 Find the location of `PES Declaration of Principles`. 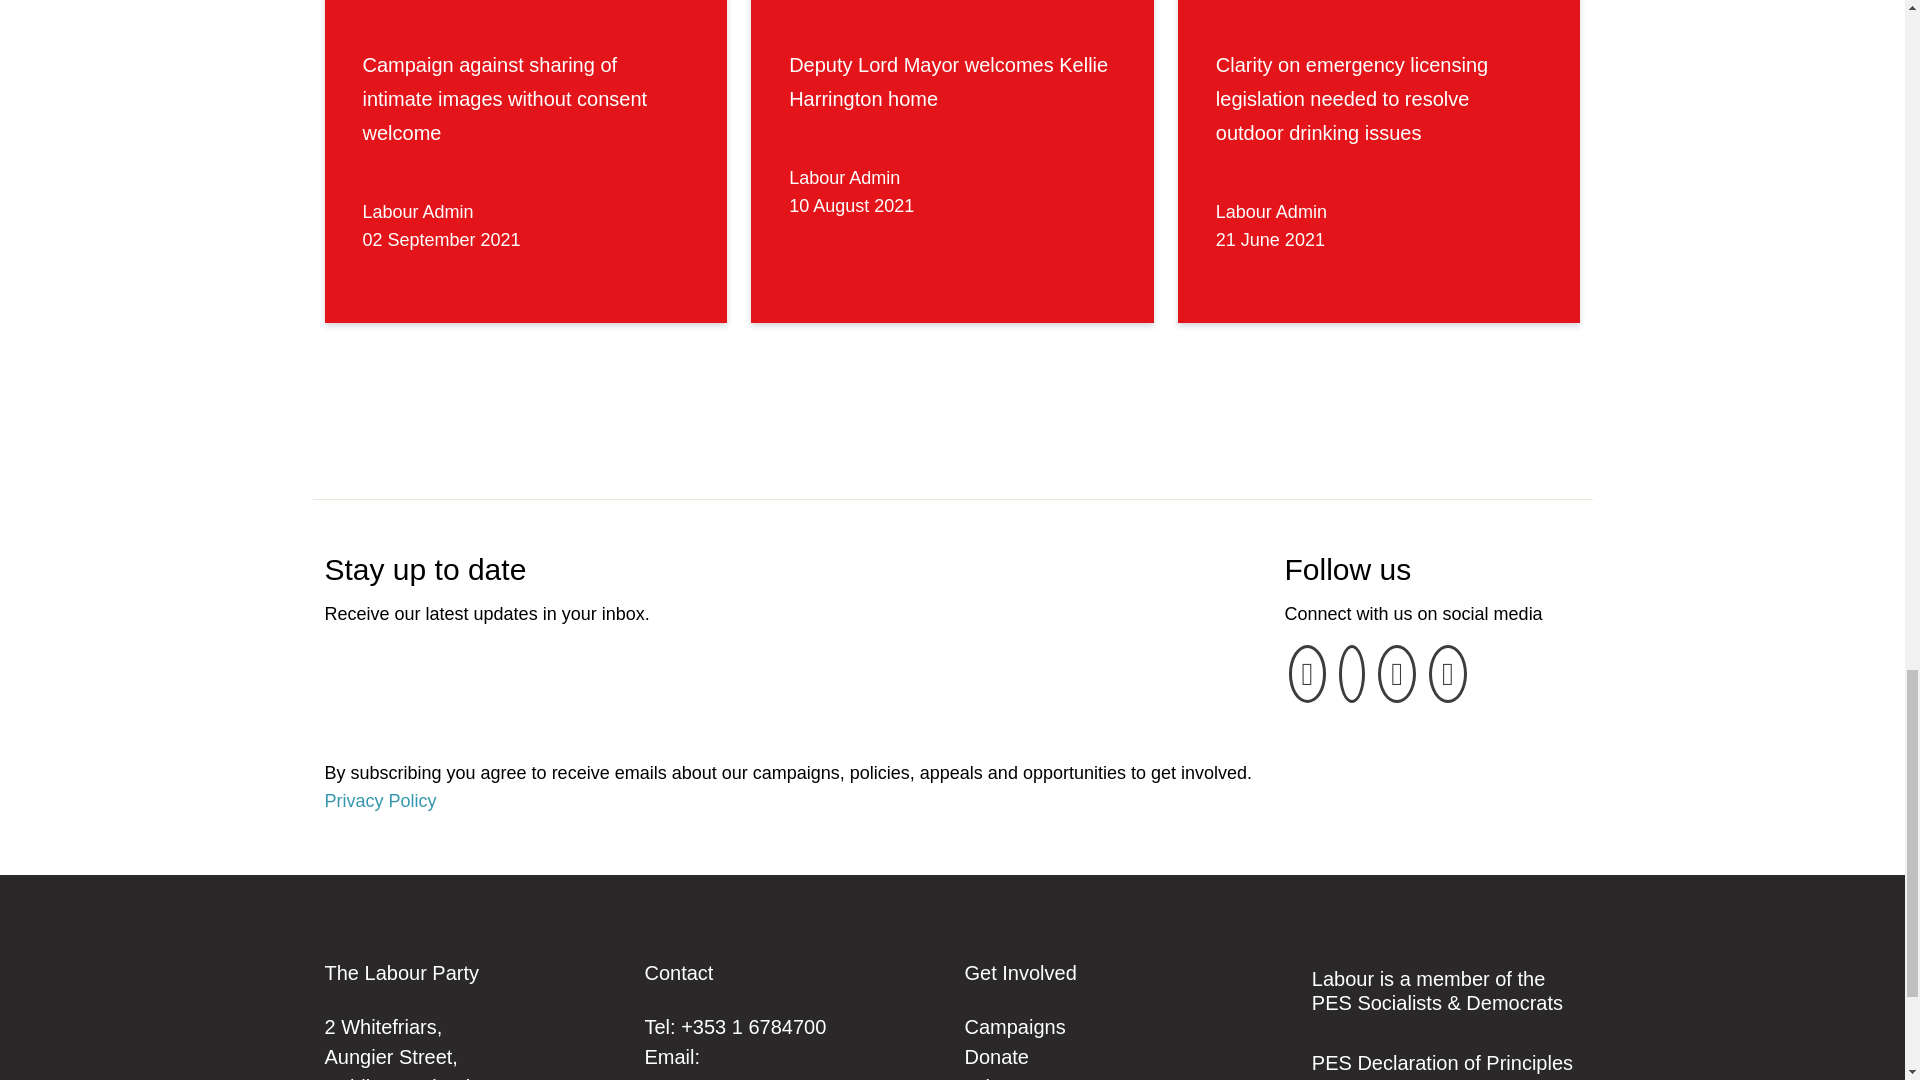

PES Declaration of Principles is located at coordinates (1442, 1062).